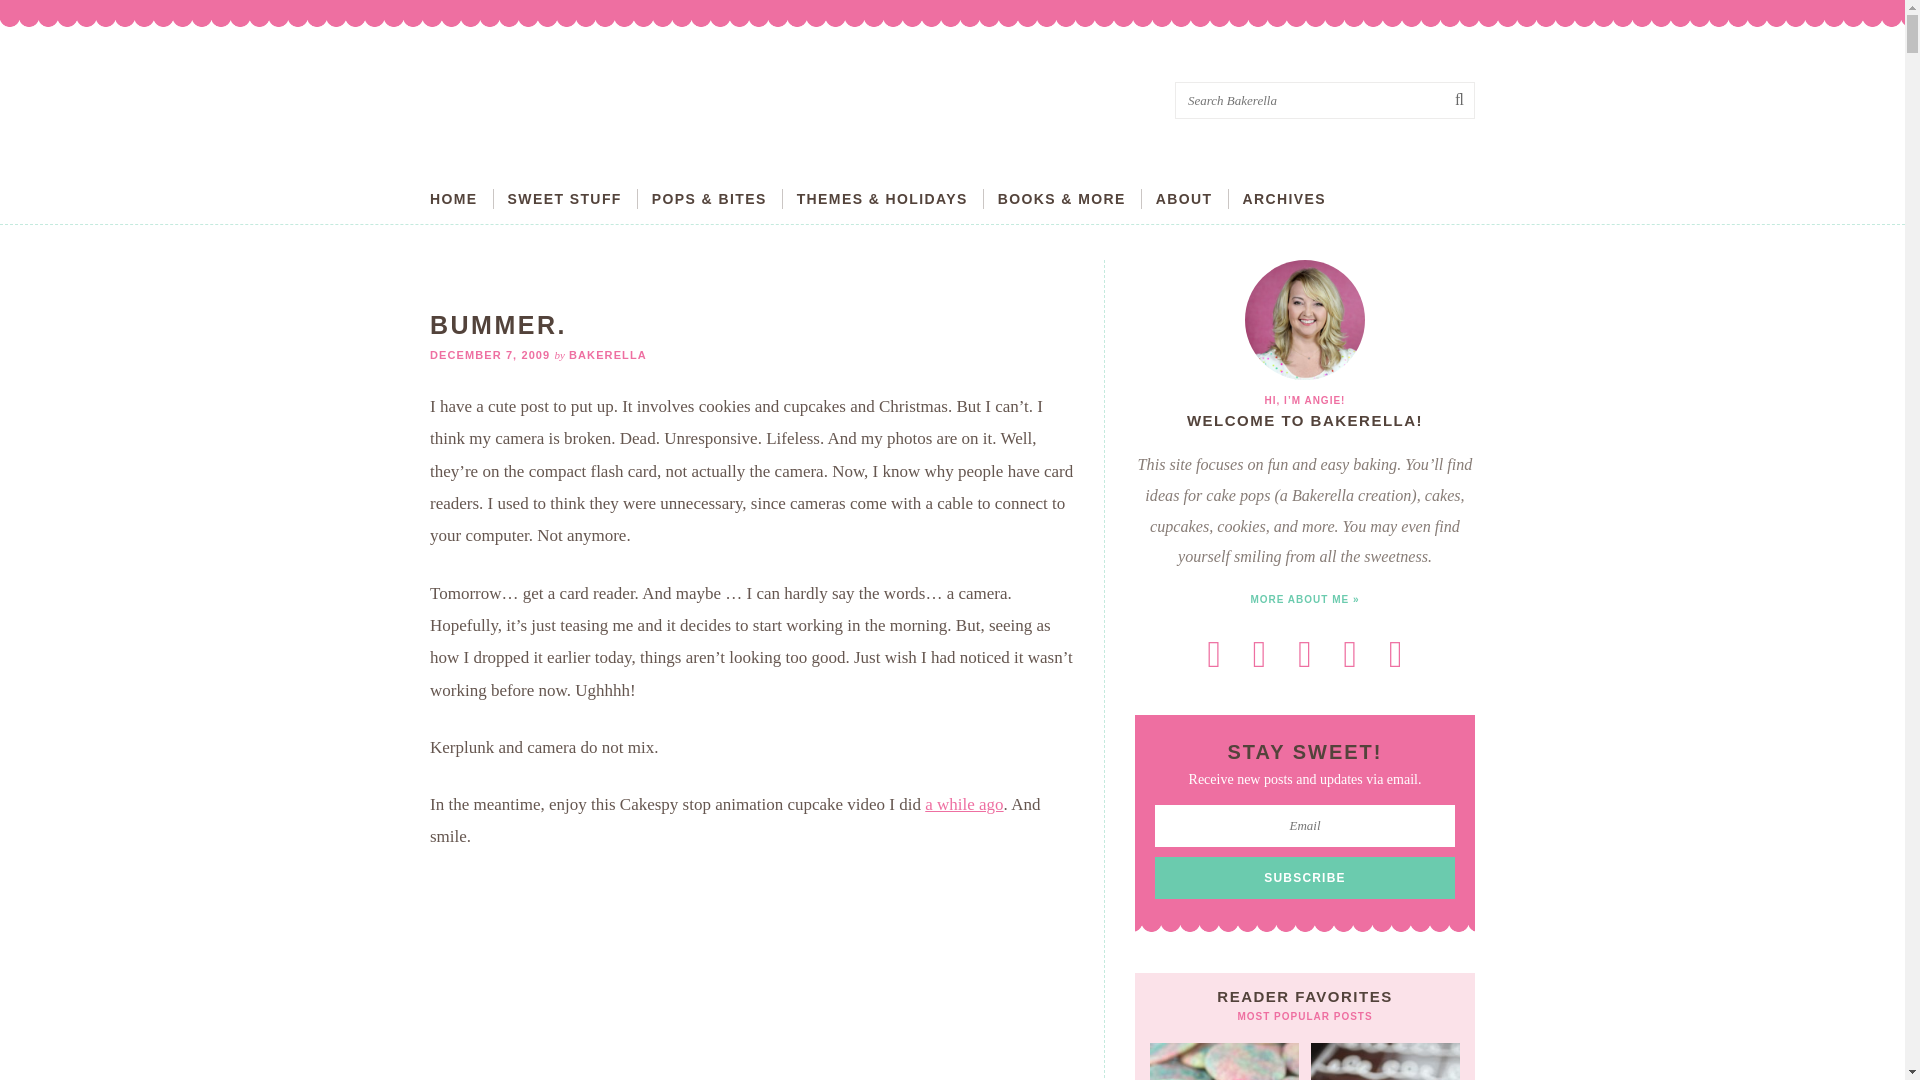  What do you see at coordinates (1304, 654) in the screenshot?
I see `Facebook` at bounding box center [1304, 654].